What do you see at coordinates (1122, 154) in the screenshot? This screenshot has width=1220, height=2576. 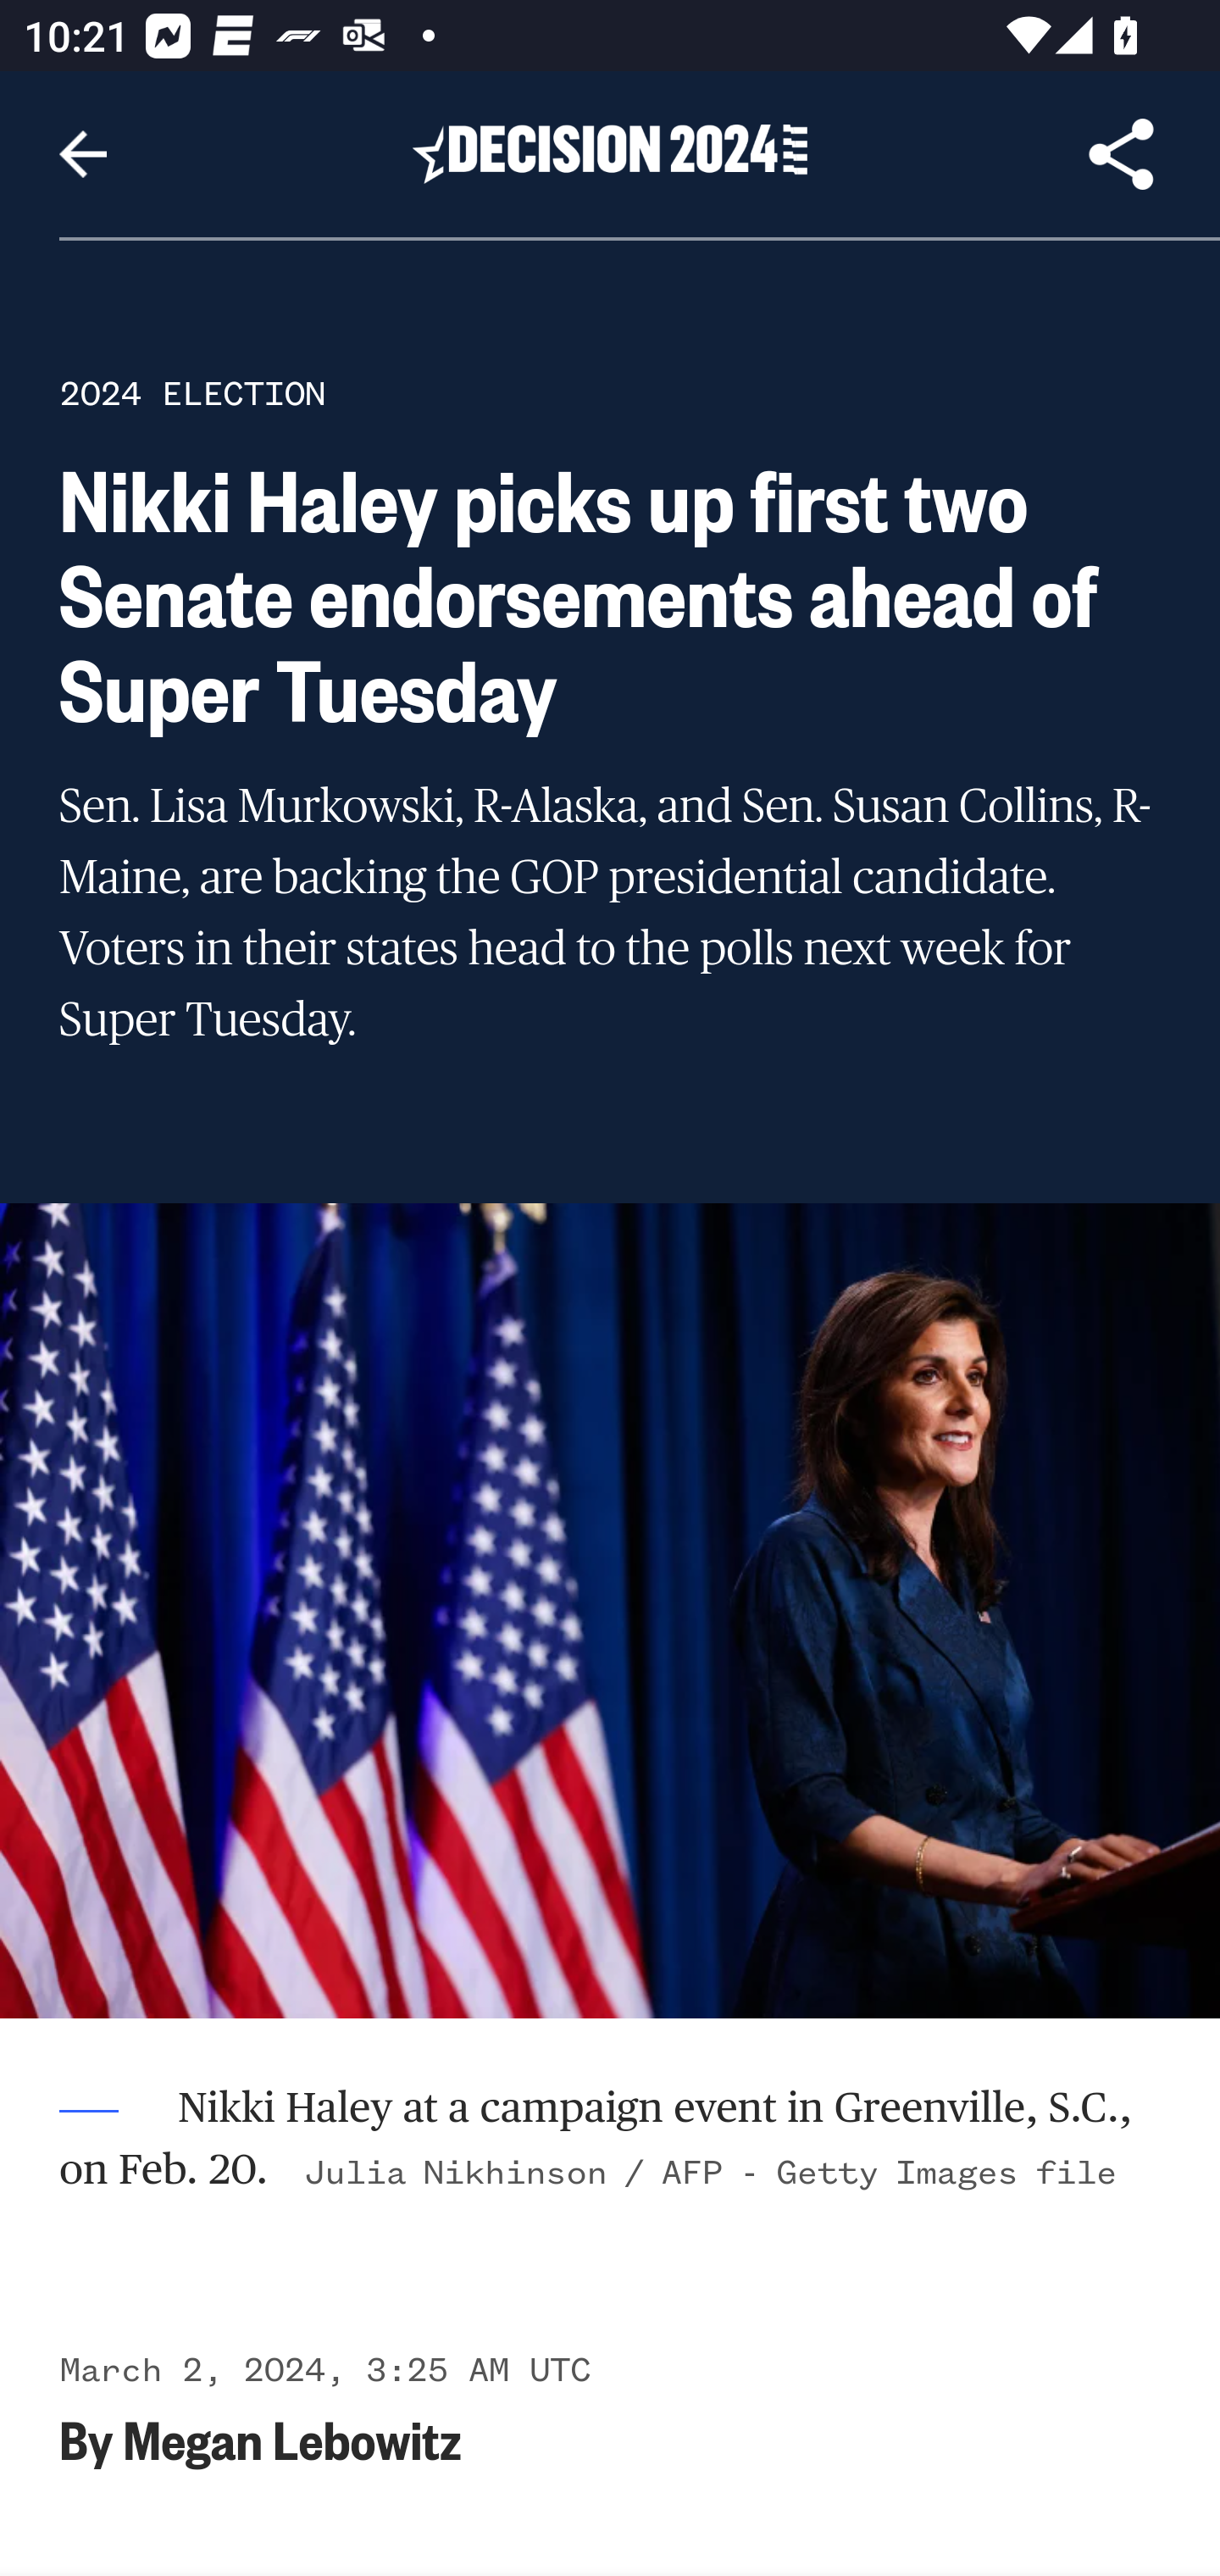 I see `Share Article, button` at bounding box center [1122, 154].